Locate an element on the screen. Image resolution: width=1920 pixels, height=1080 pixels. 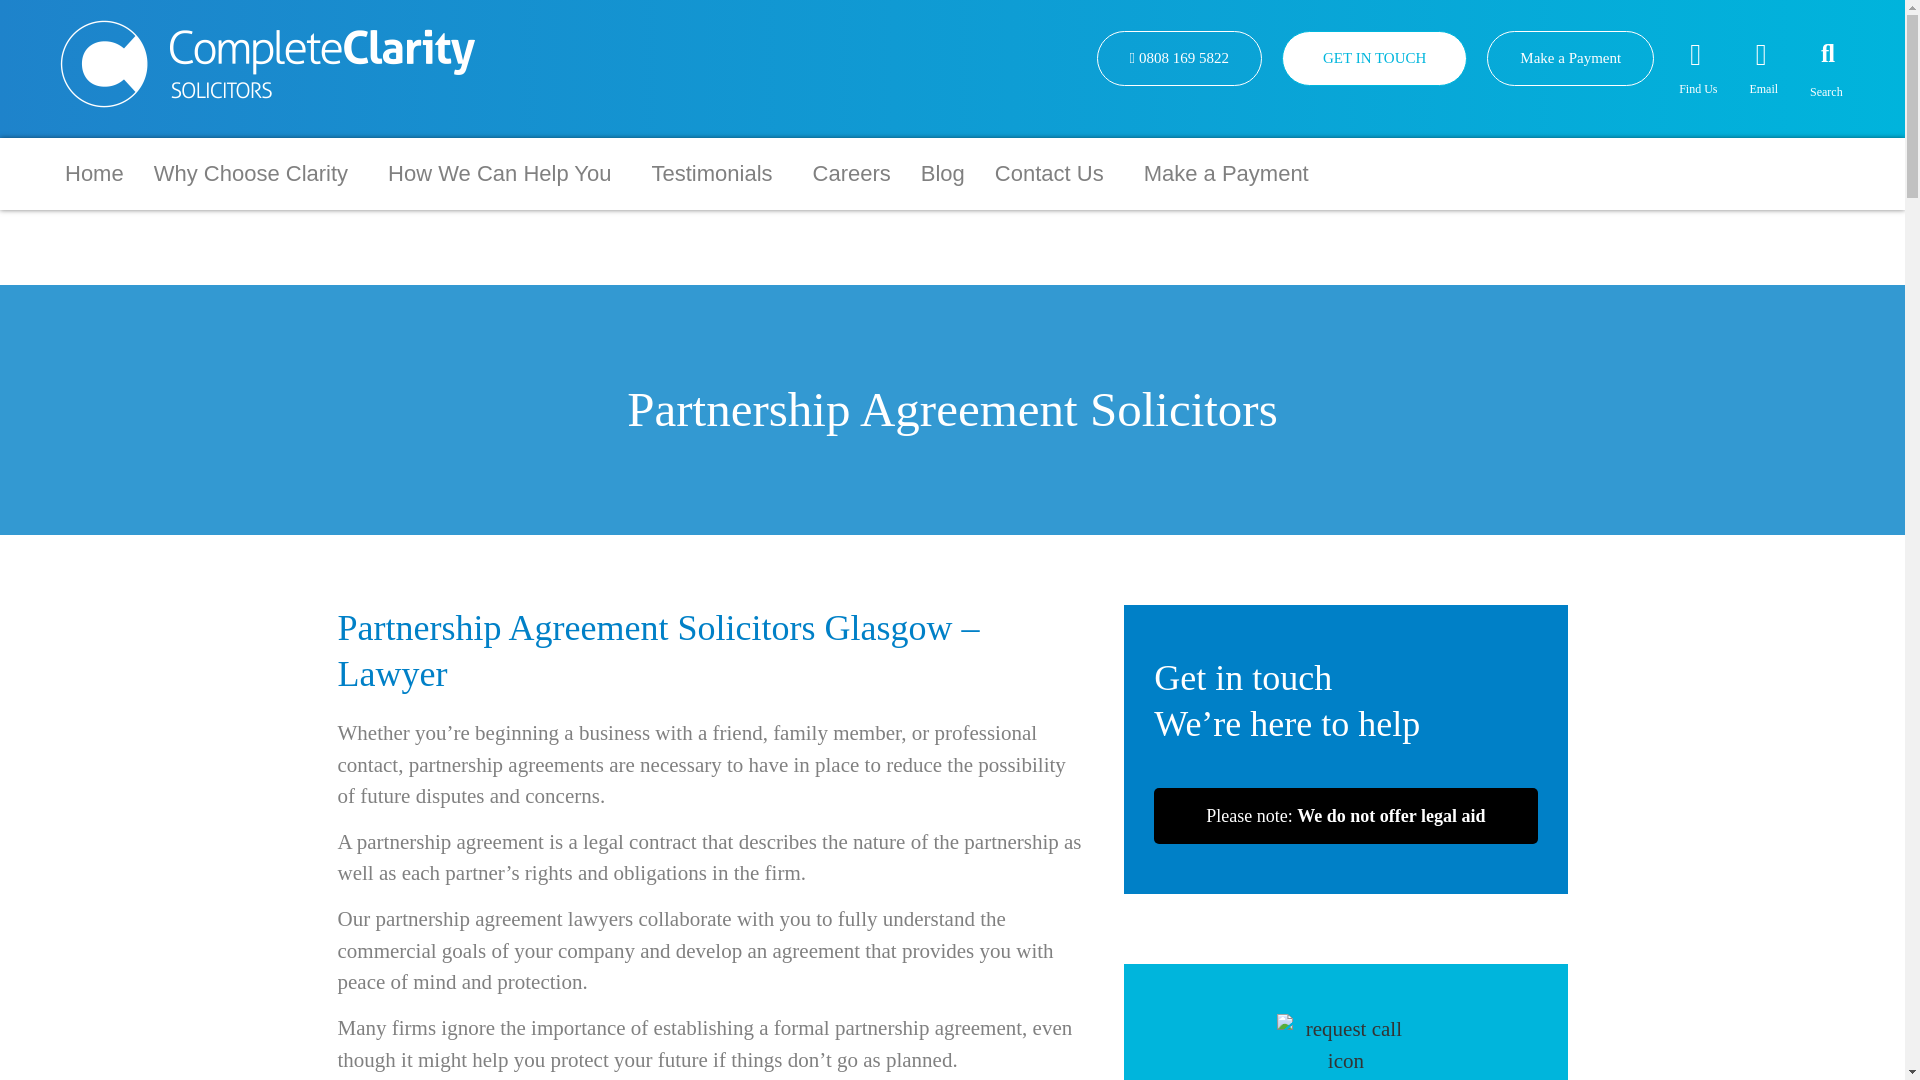
0808 169 5822 is located at coordinates (1178, 58).